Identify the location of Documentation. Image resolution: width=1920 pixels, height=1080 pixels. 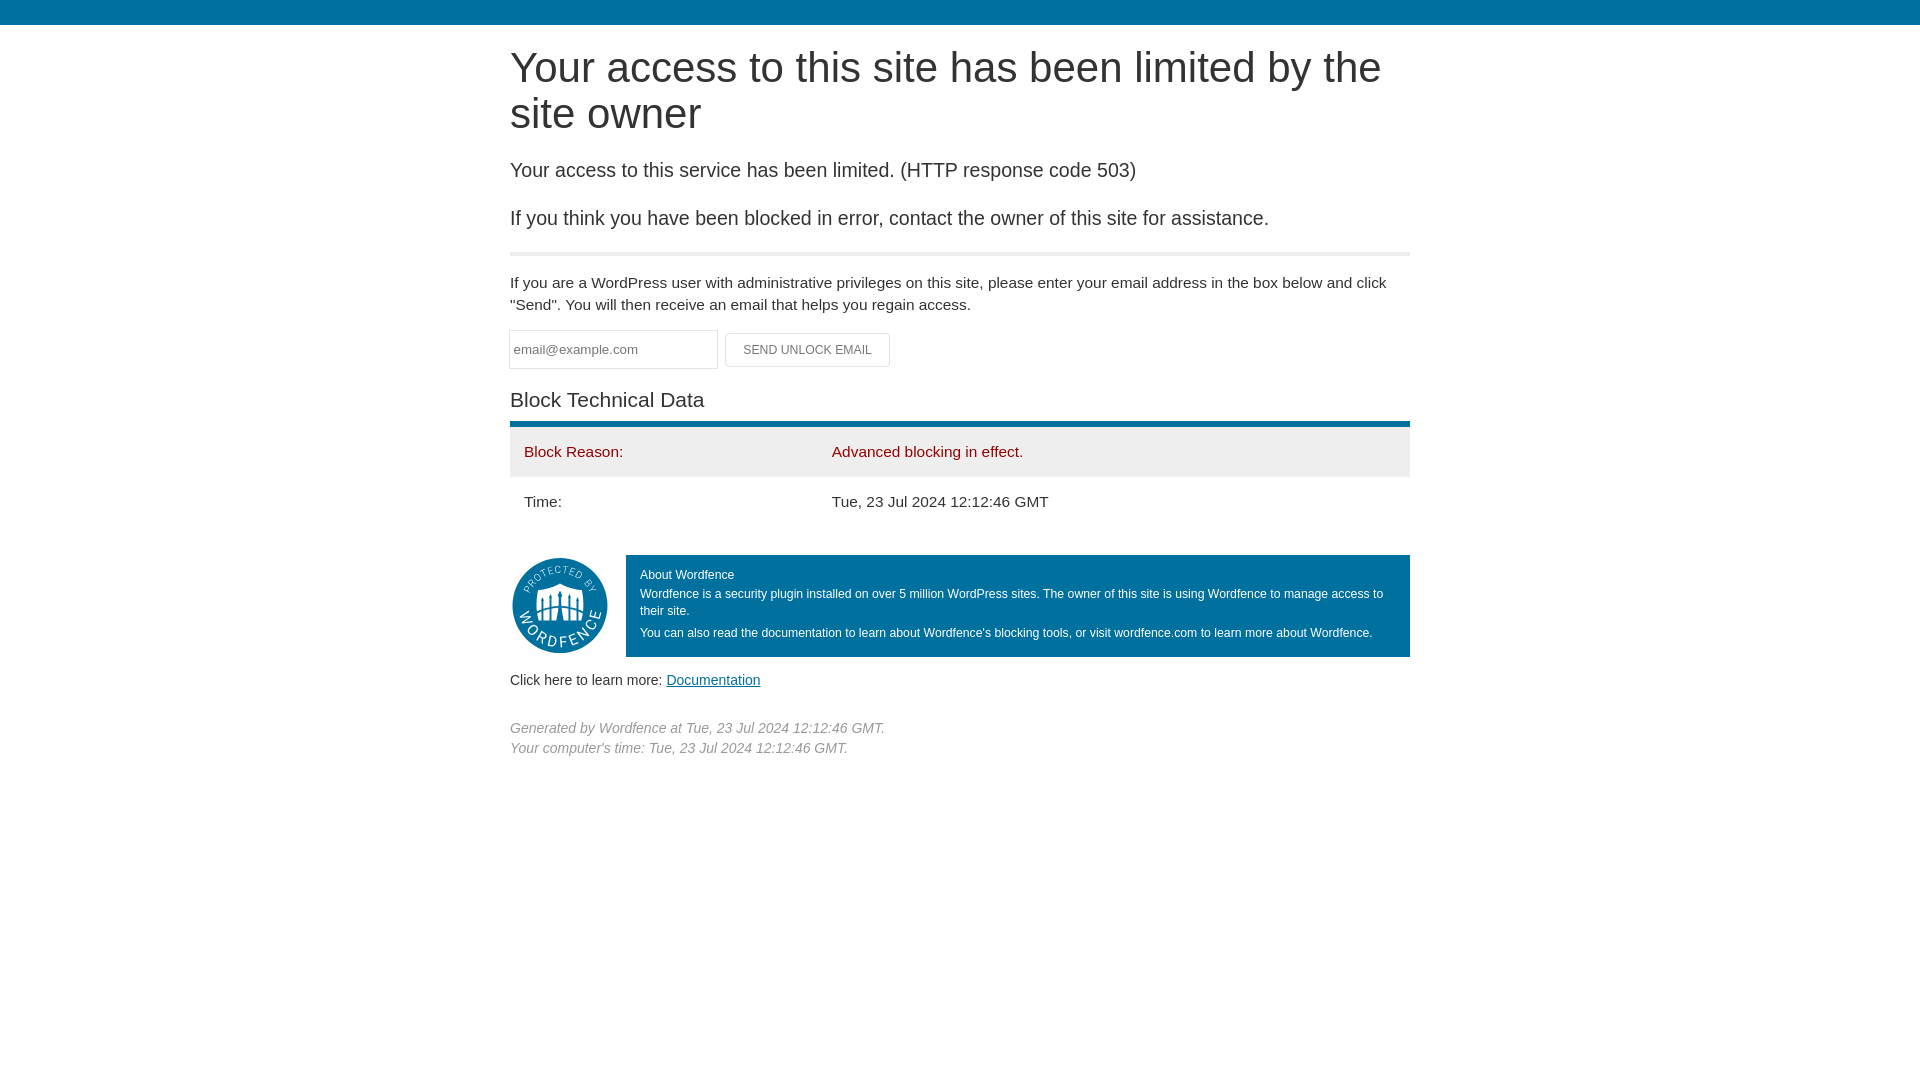
(713, 679).